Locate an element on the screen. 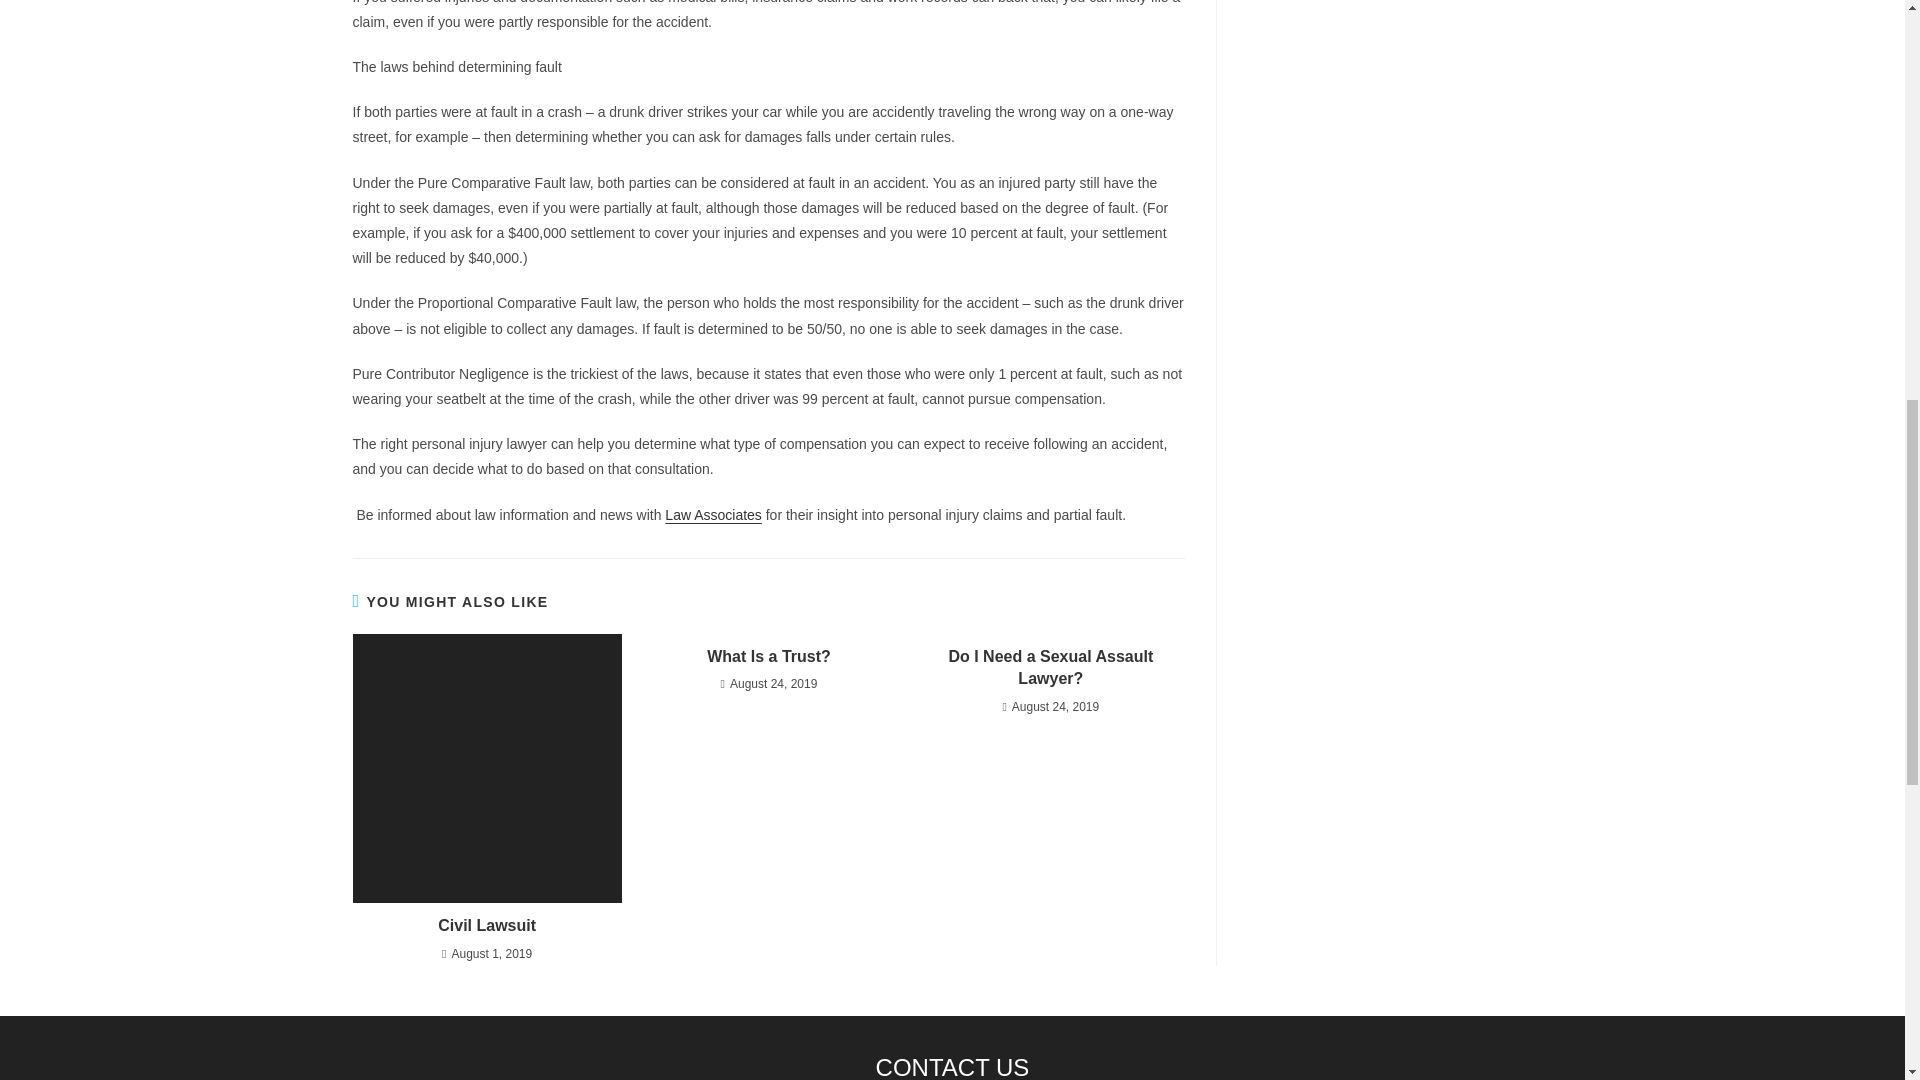 The image size is (1920, 1080). What Is a Trust? is located at coordinates (768, 656).